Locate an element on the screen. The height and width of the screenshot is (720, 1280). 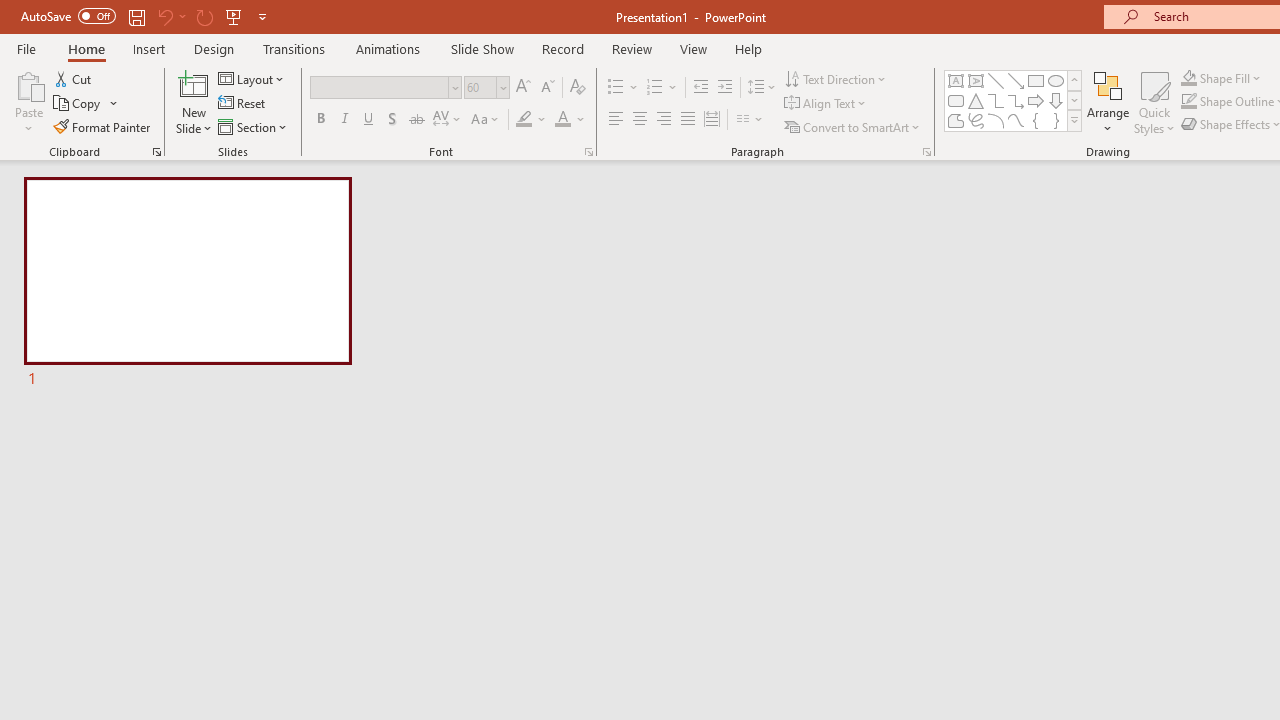
Decrease Indent is located at coordinates (700, 88).